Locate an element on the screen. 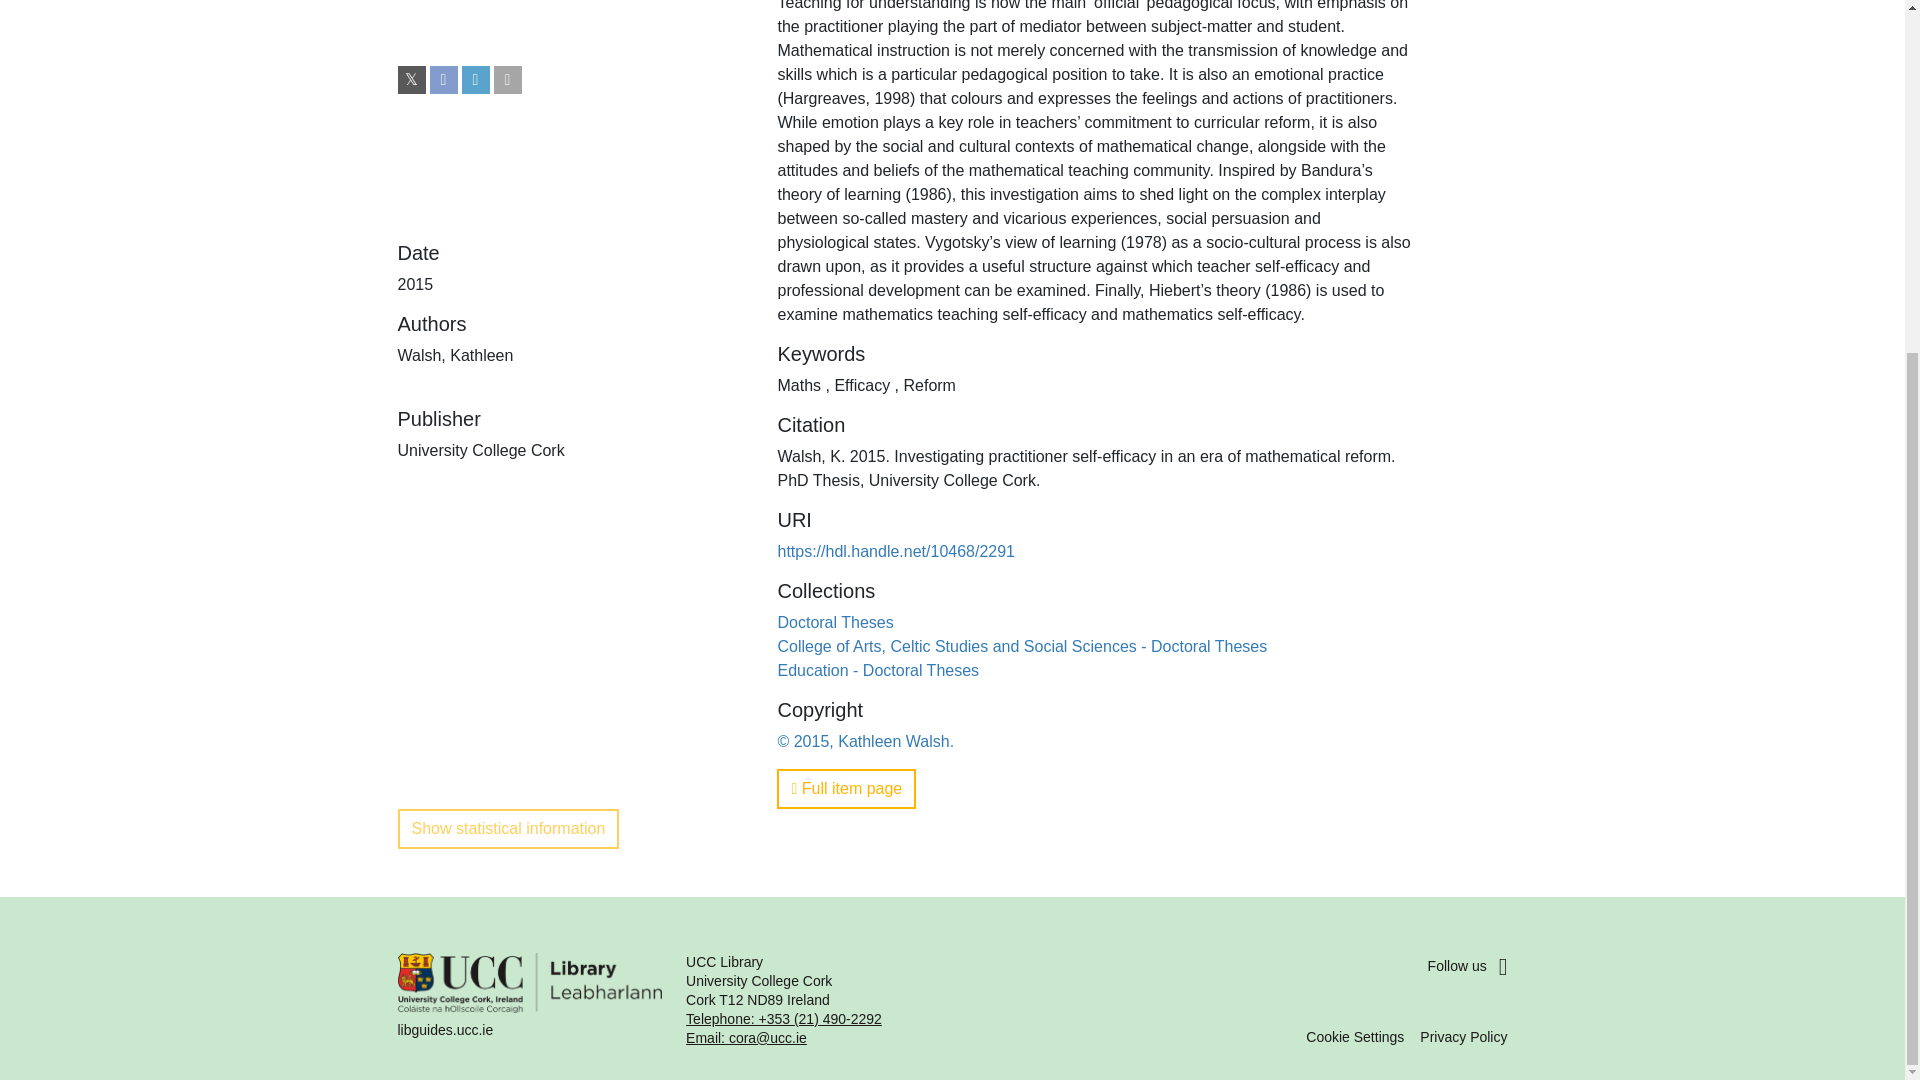 The width and height of the screenshot is (1920, 1080). Doctoral Theses is located at coordinates (834, 622).